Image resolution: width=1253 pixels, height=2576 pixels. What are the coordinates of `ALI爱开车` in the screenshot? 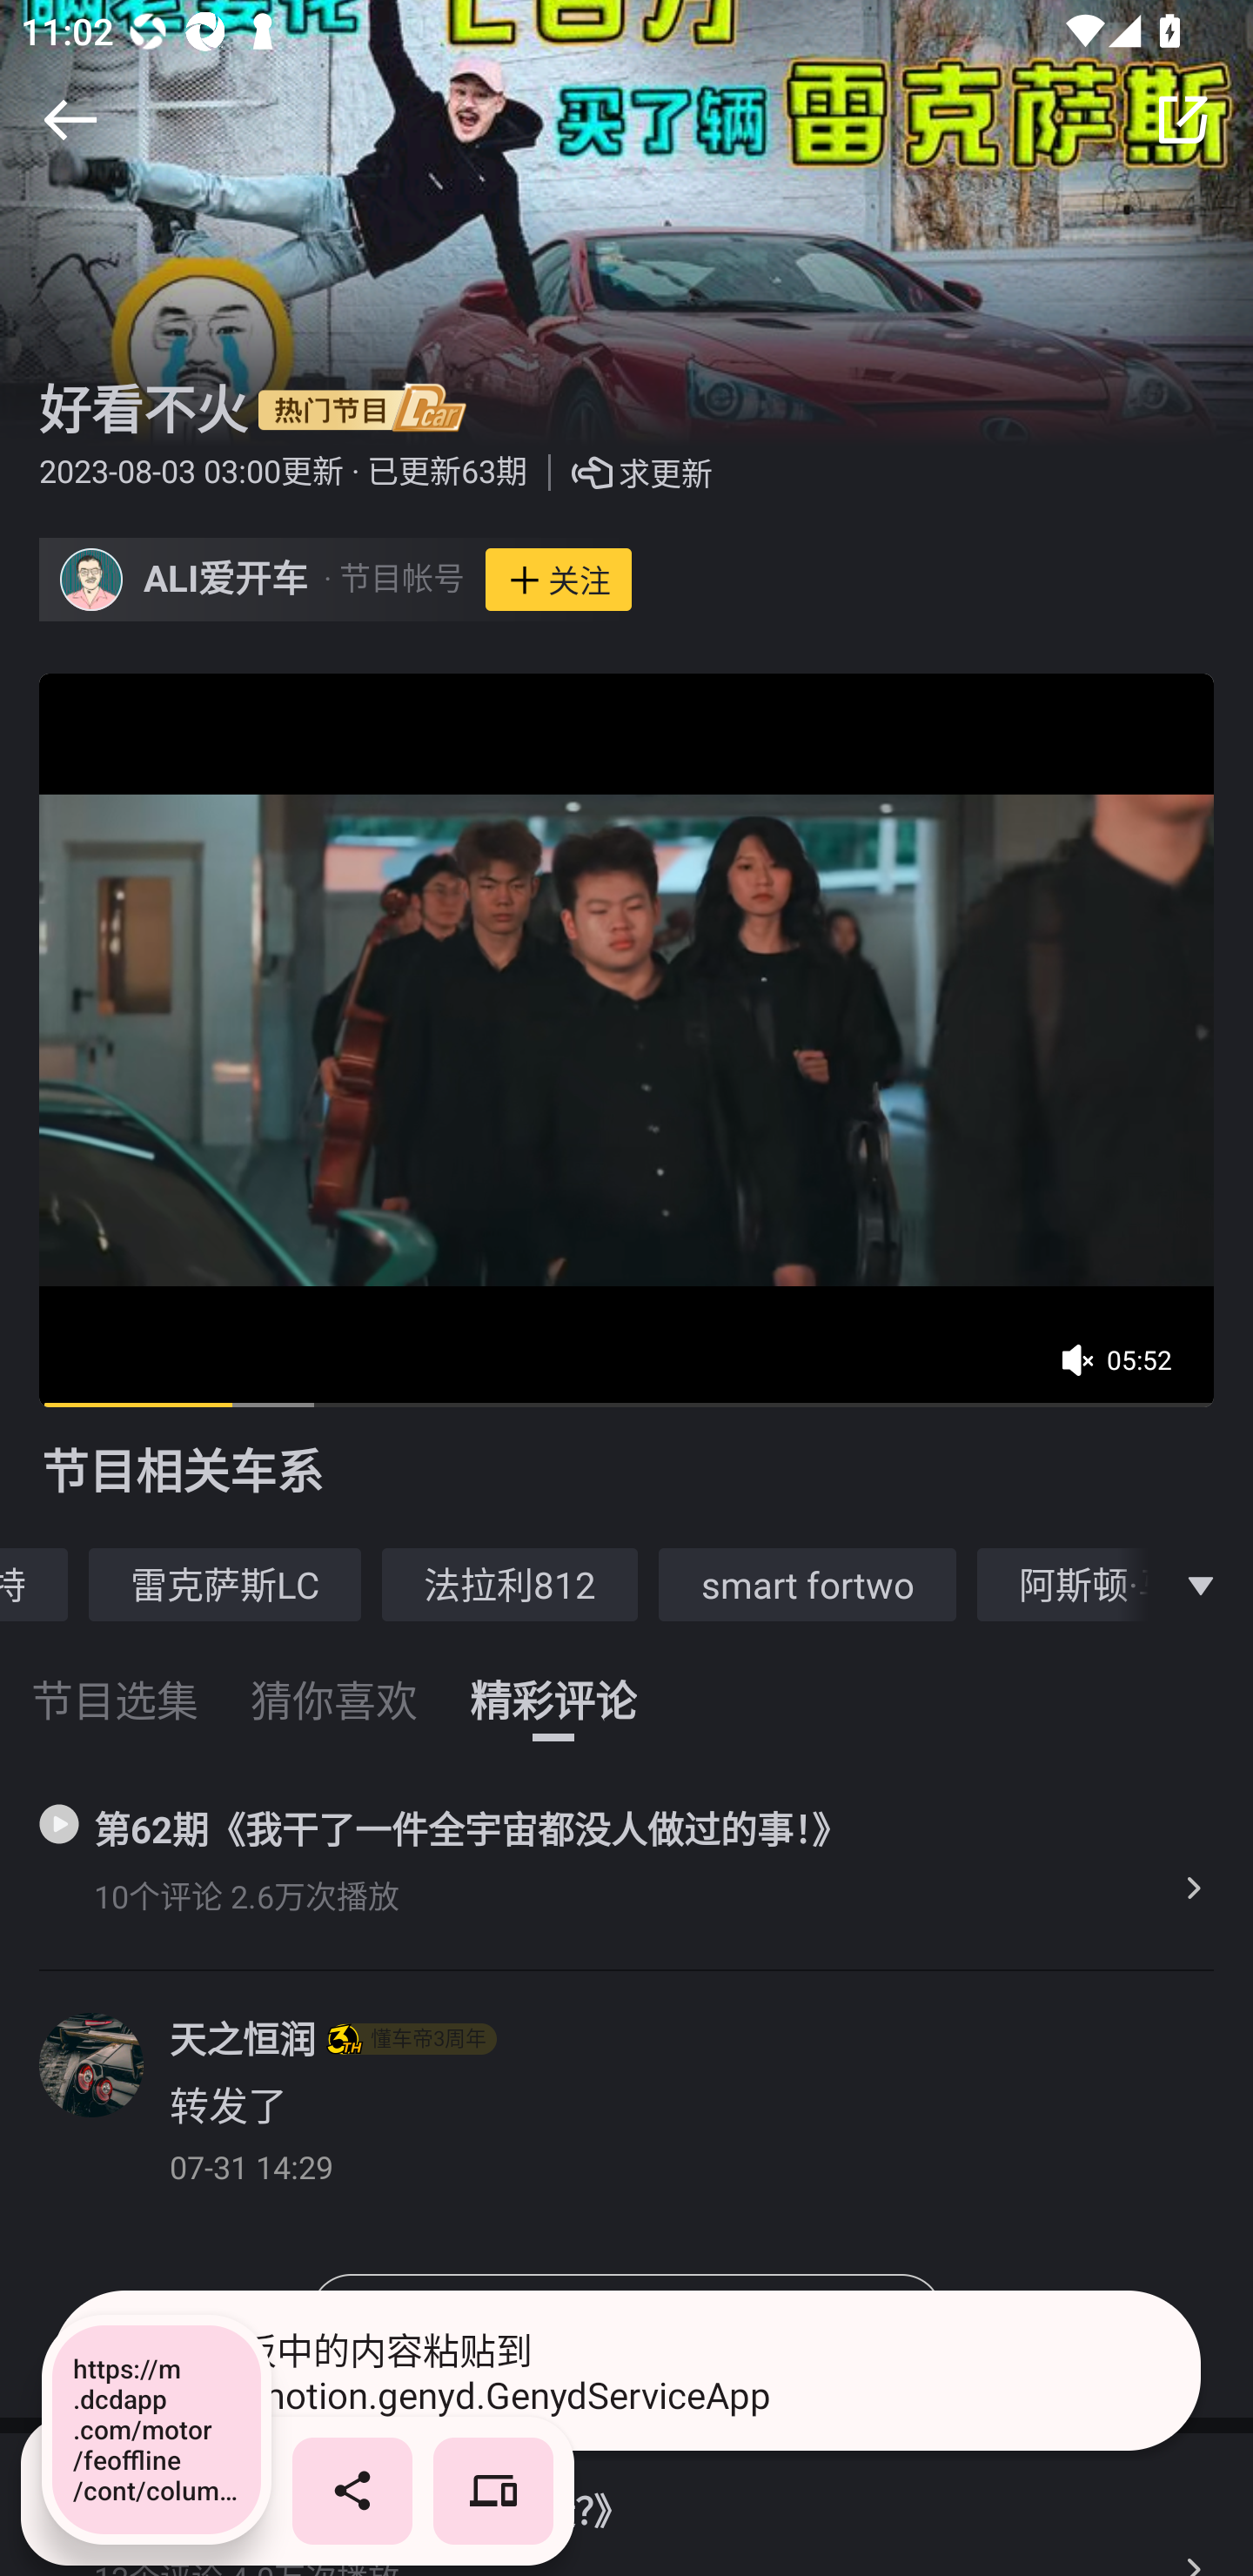 It's located at (226, 580).